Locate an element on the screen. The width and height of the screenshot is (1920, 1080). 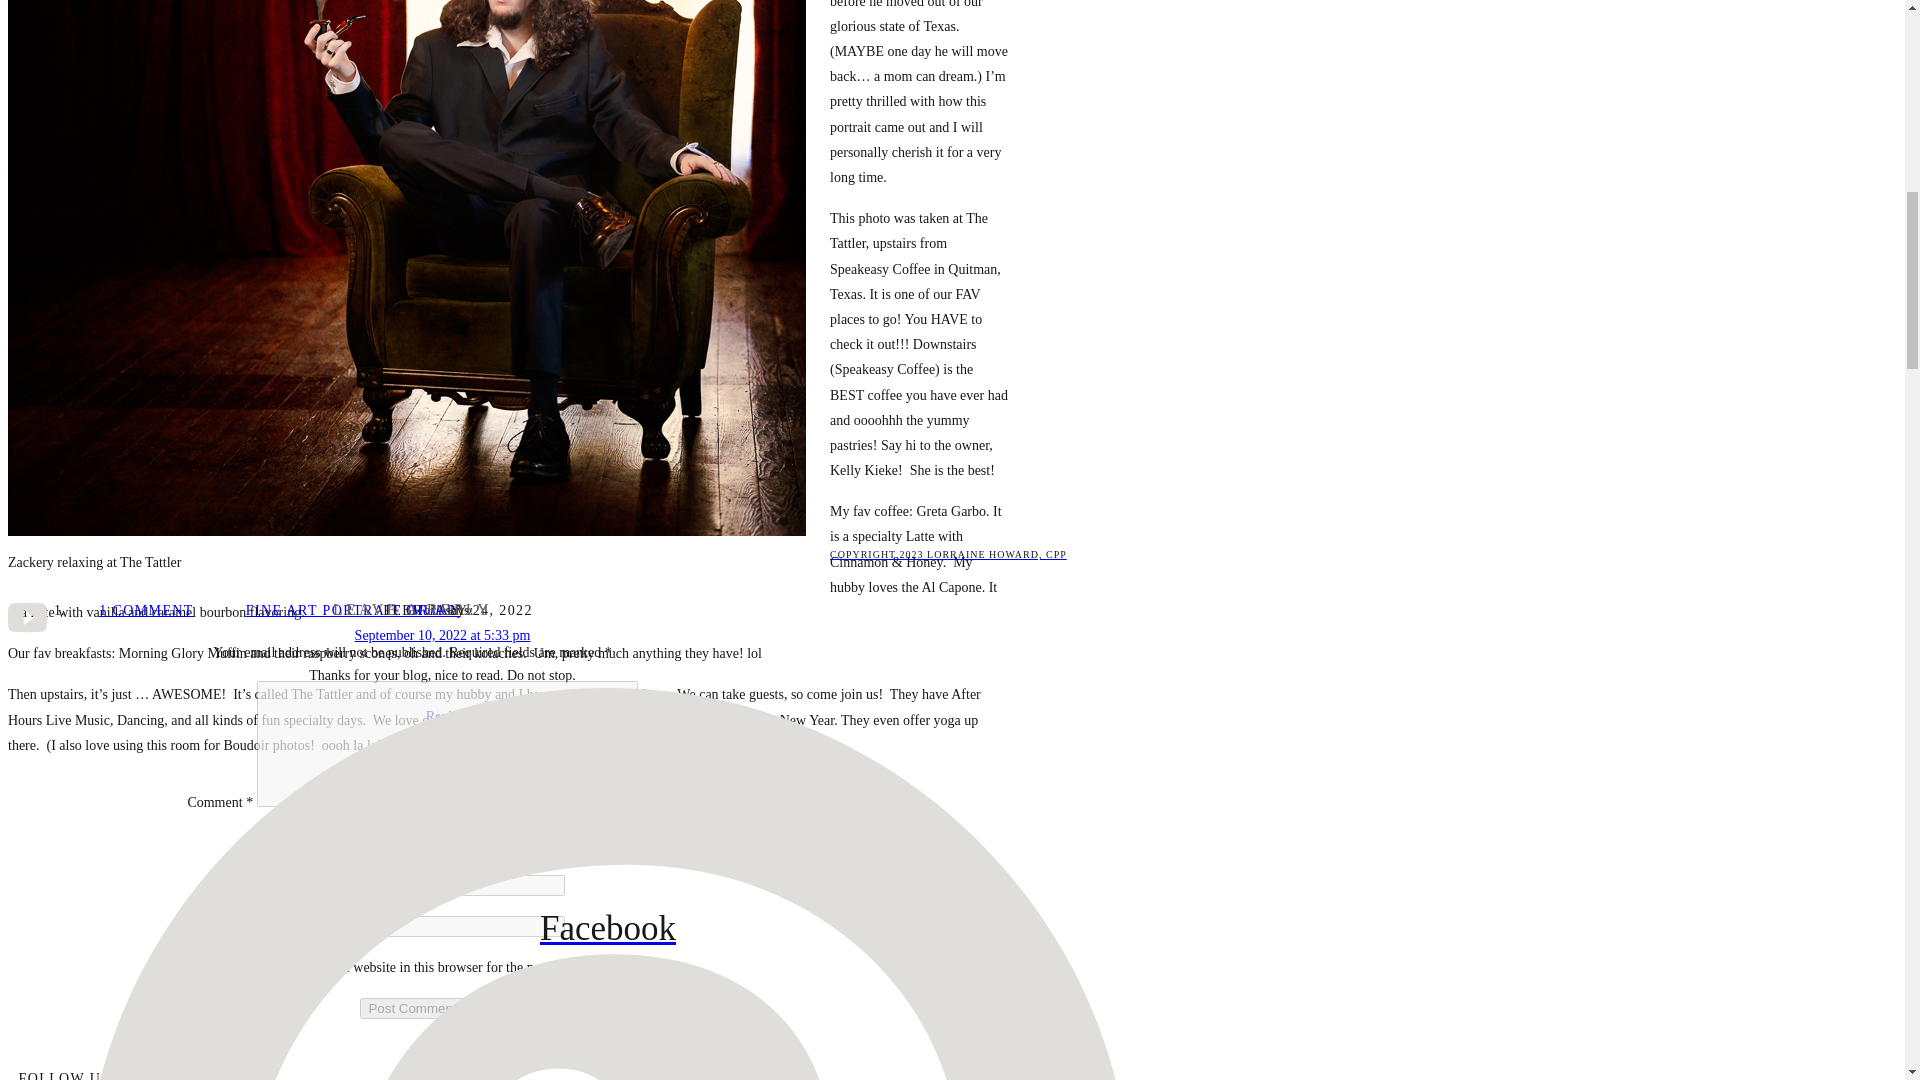
Post Comment is located at coordinates (607, 554).